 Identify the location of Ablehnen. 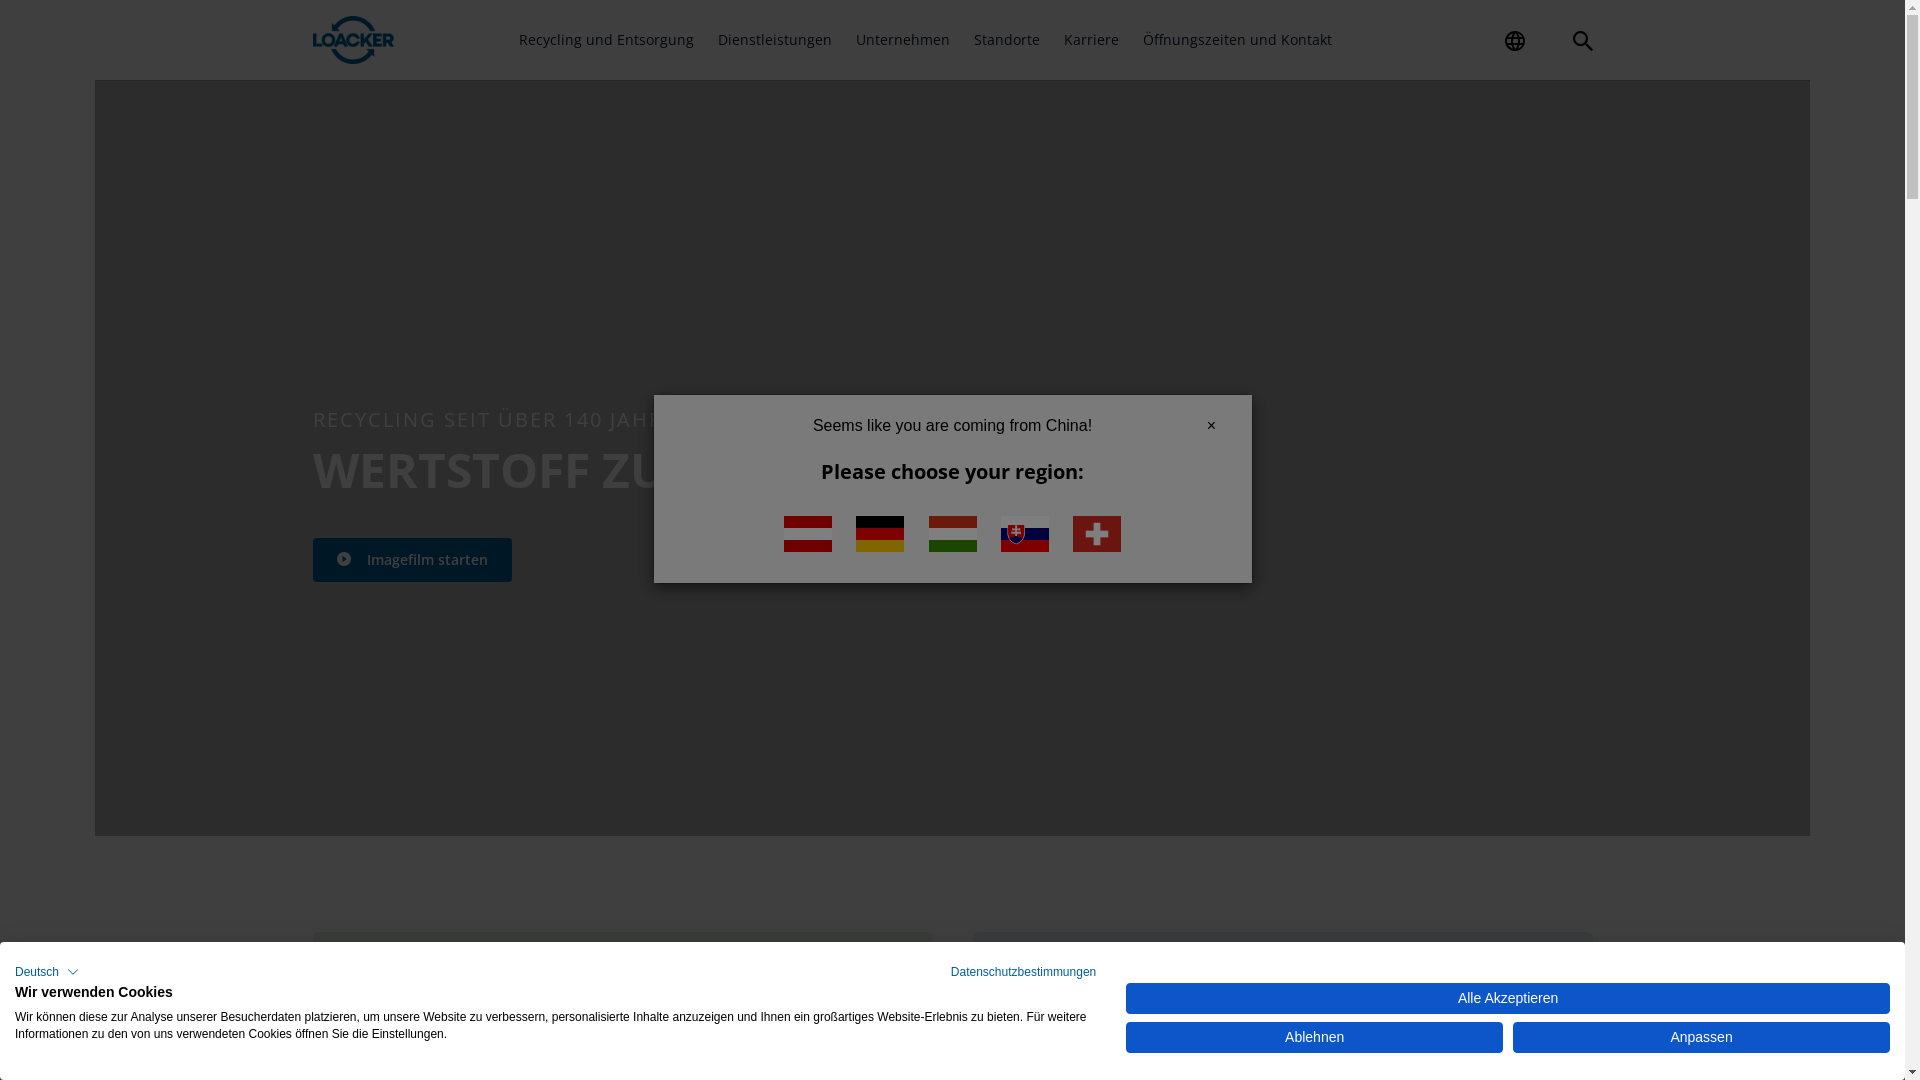
(1314, 1038).